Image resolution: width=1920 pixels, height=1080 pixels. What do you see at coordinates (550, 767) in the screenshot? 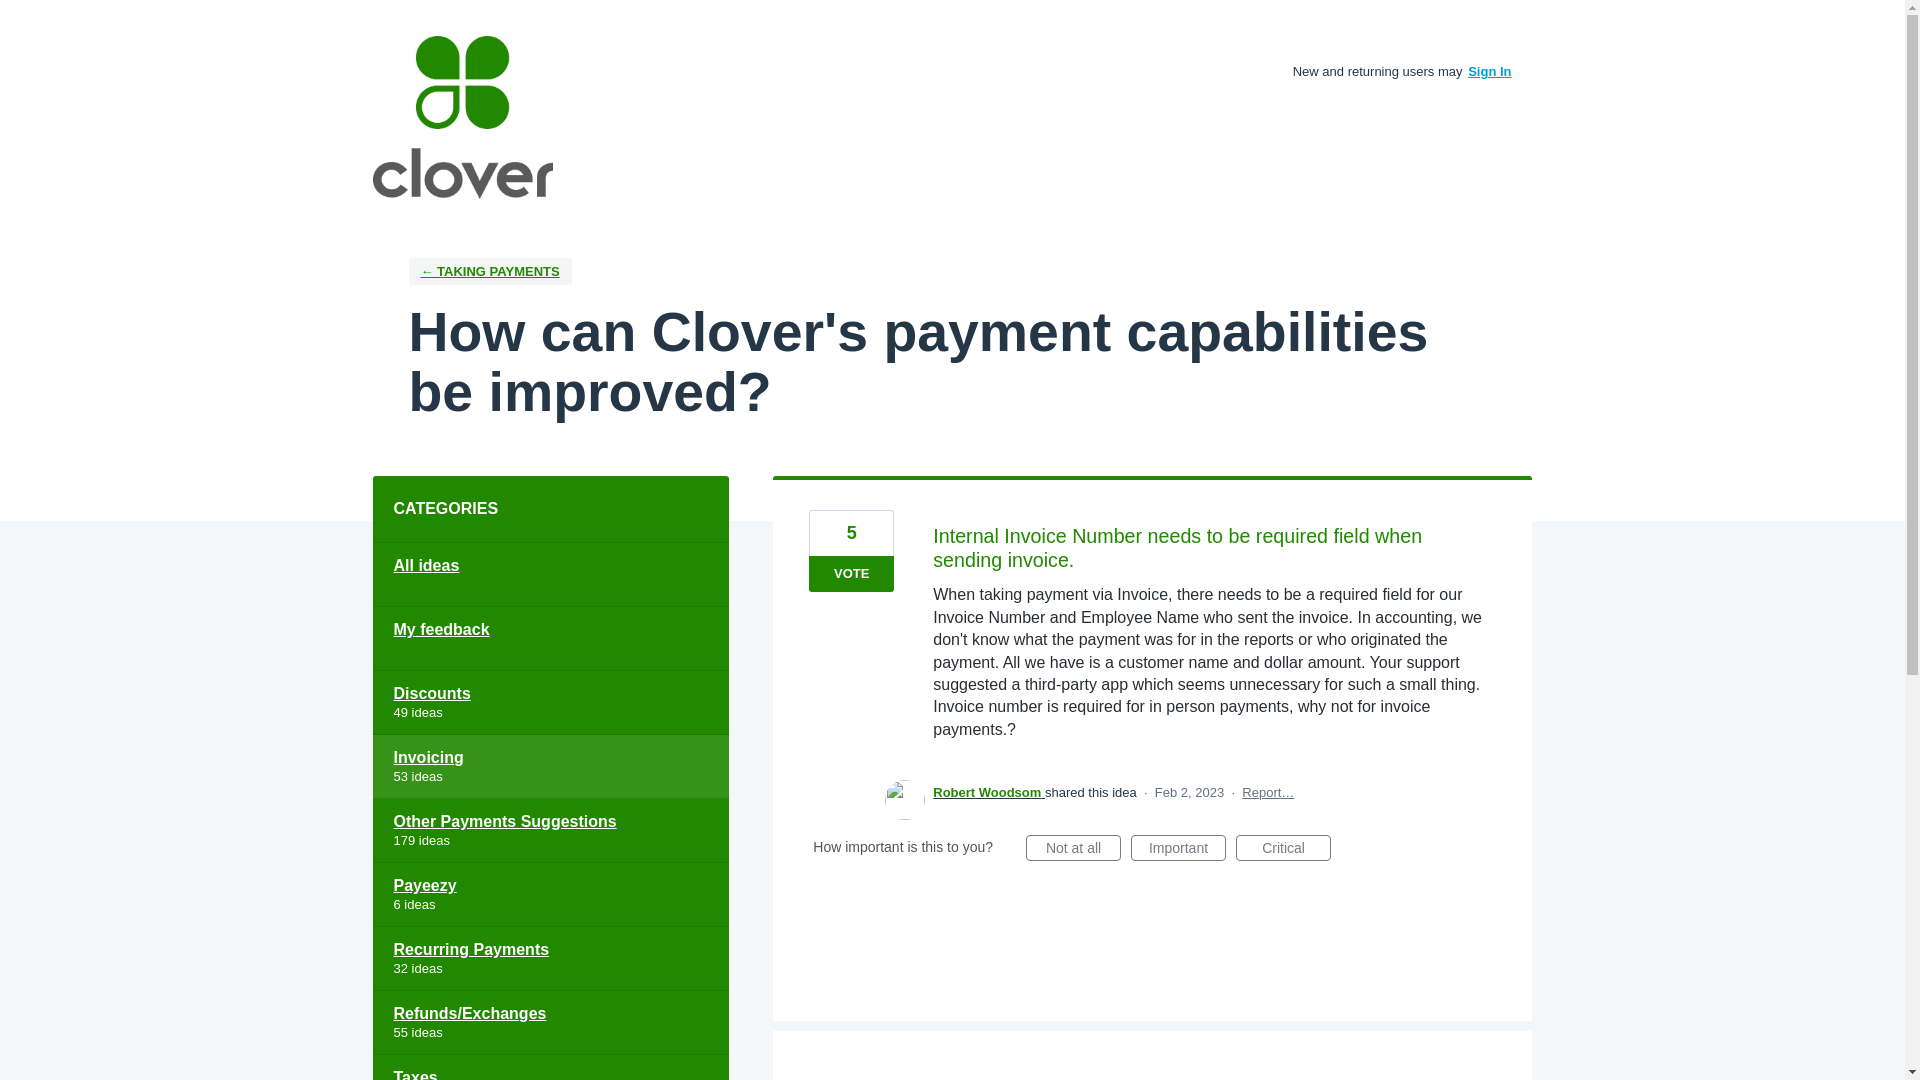
I see `Invoicing` at bounding box center [550, 767].